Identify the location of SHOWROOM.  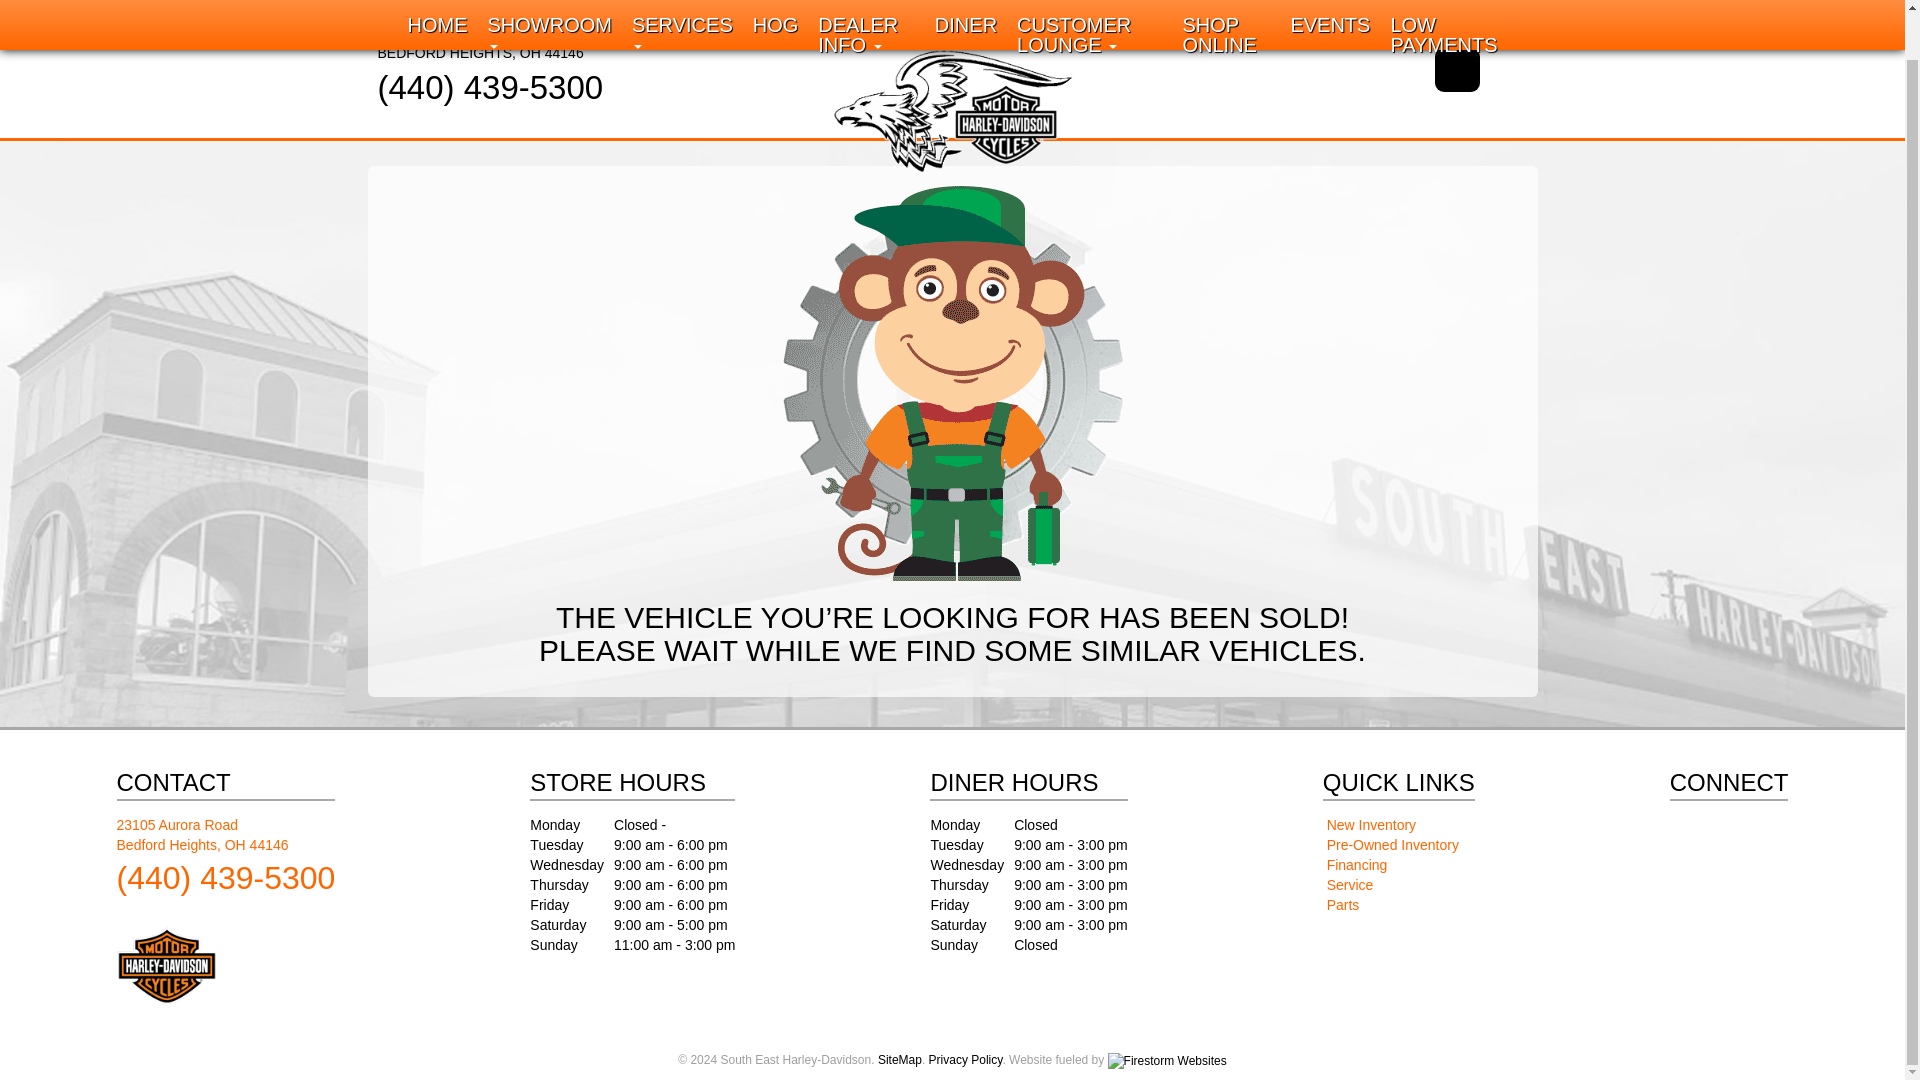
(550, 10).